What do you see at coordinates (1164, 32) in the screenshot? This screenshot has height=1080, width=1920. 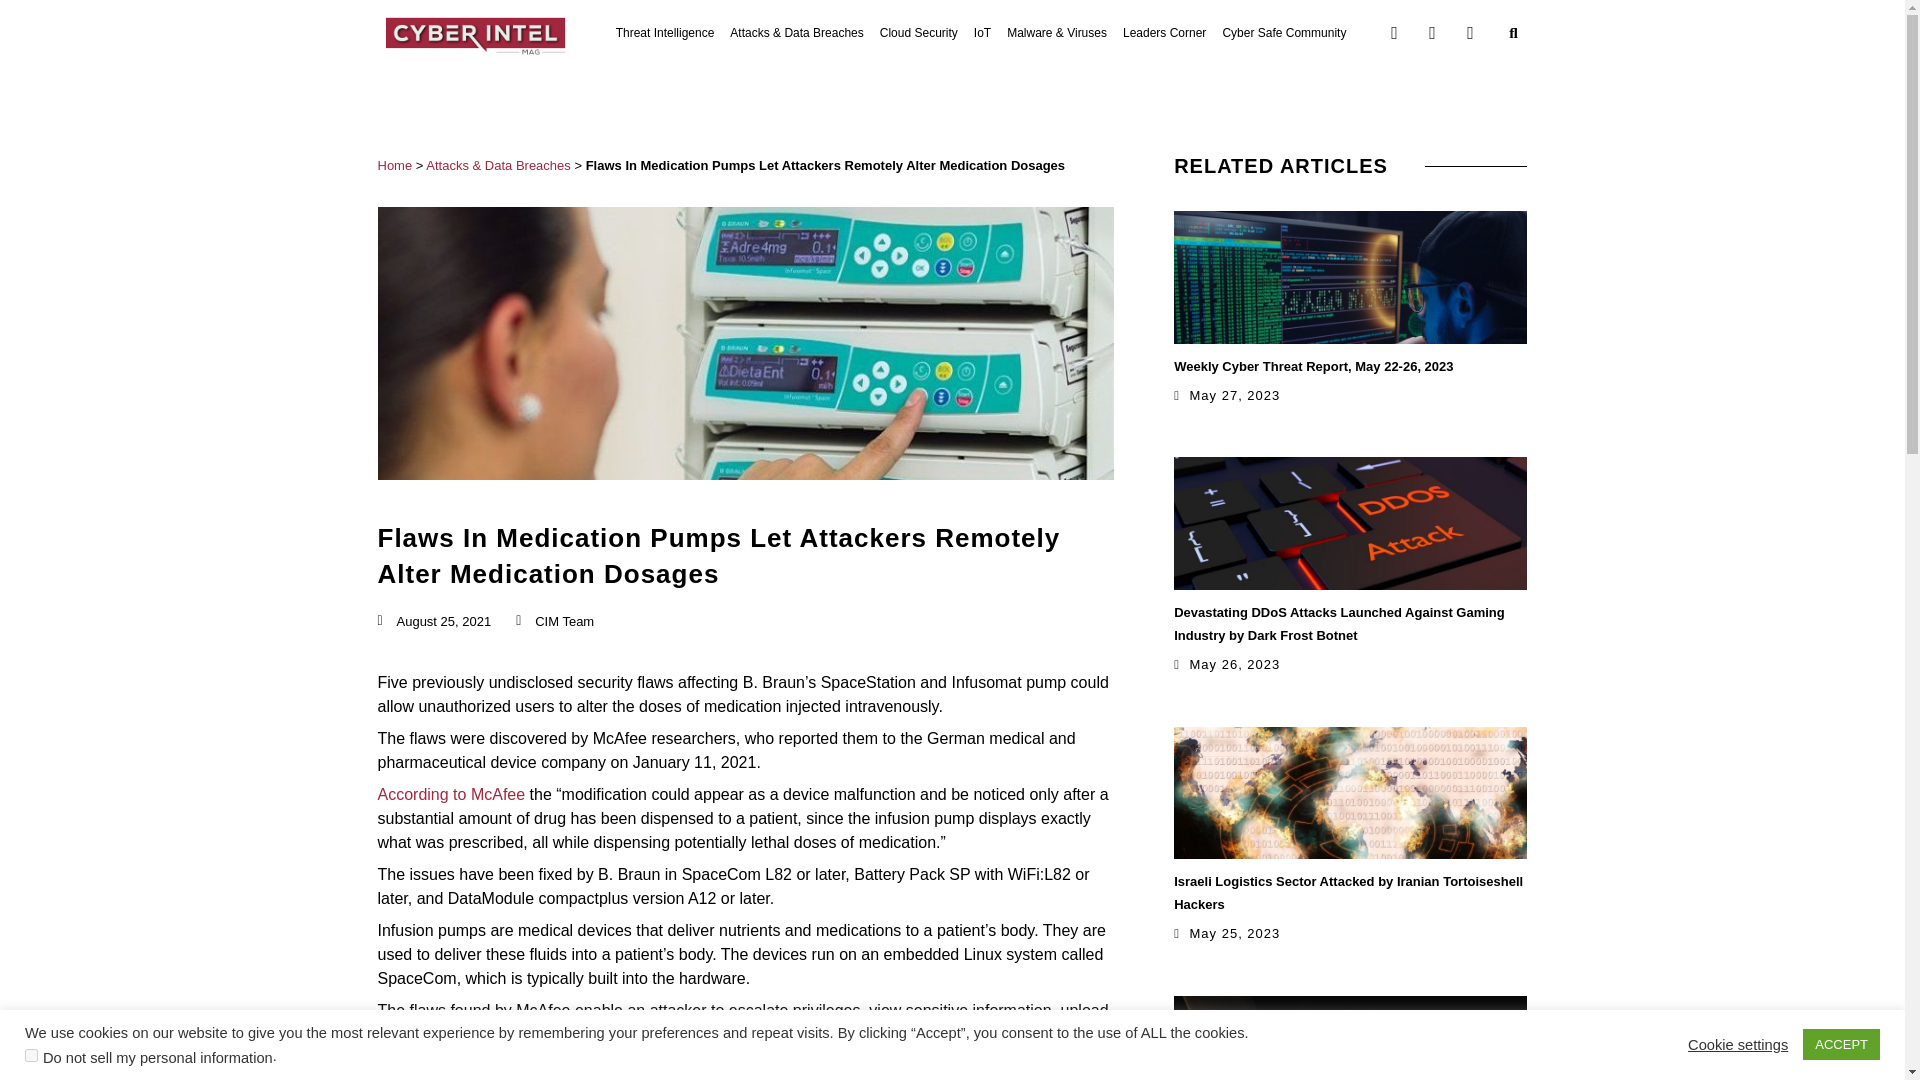 I see `Leaders Corner` at bounding box center [1164, 32].